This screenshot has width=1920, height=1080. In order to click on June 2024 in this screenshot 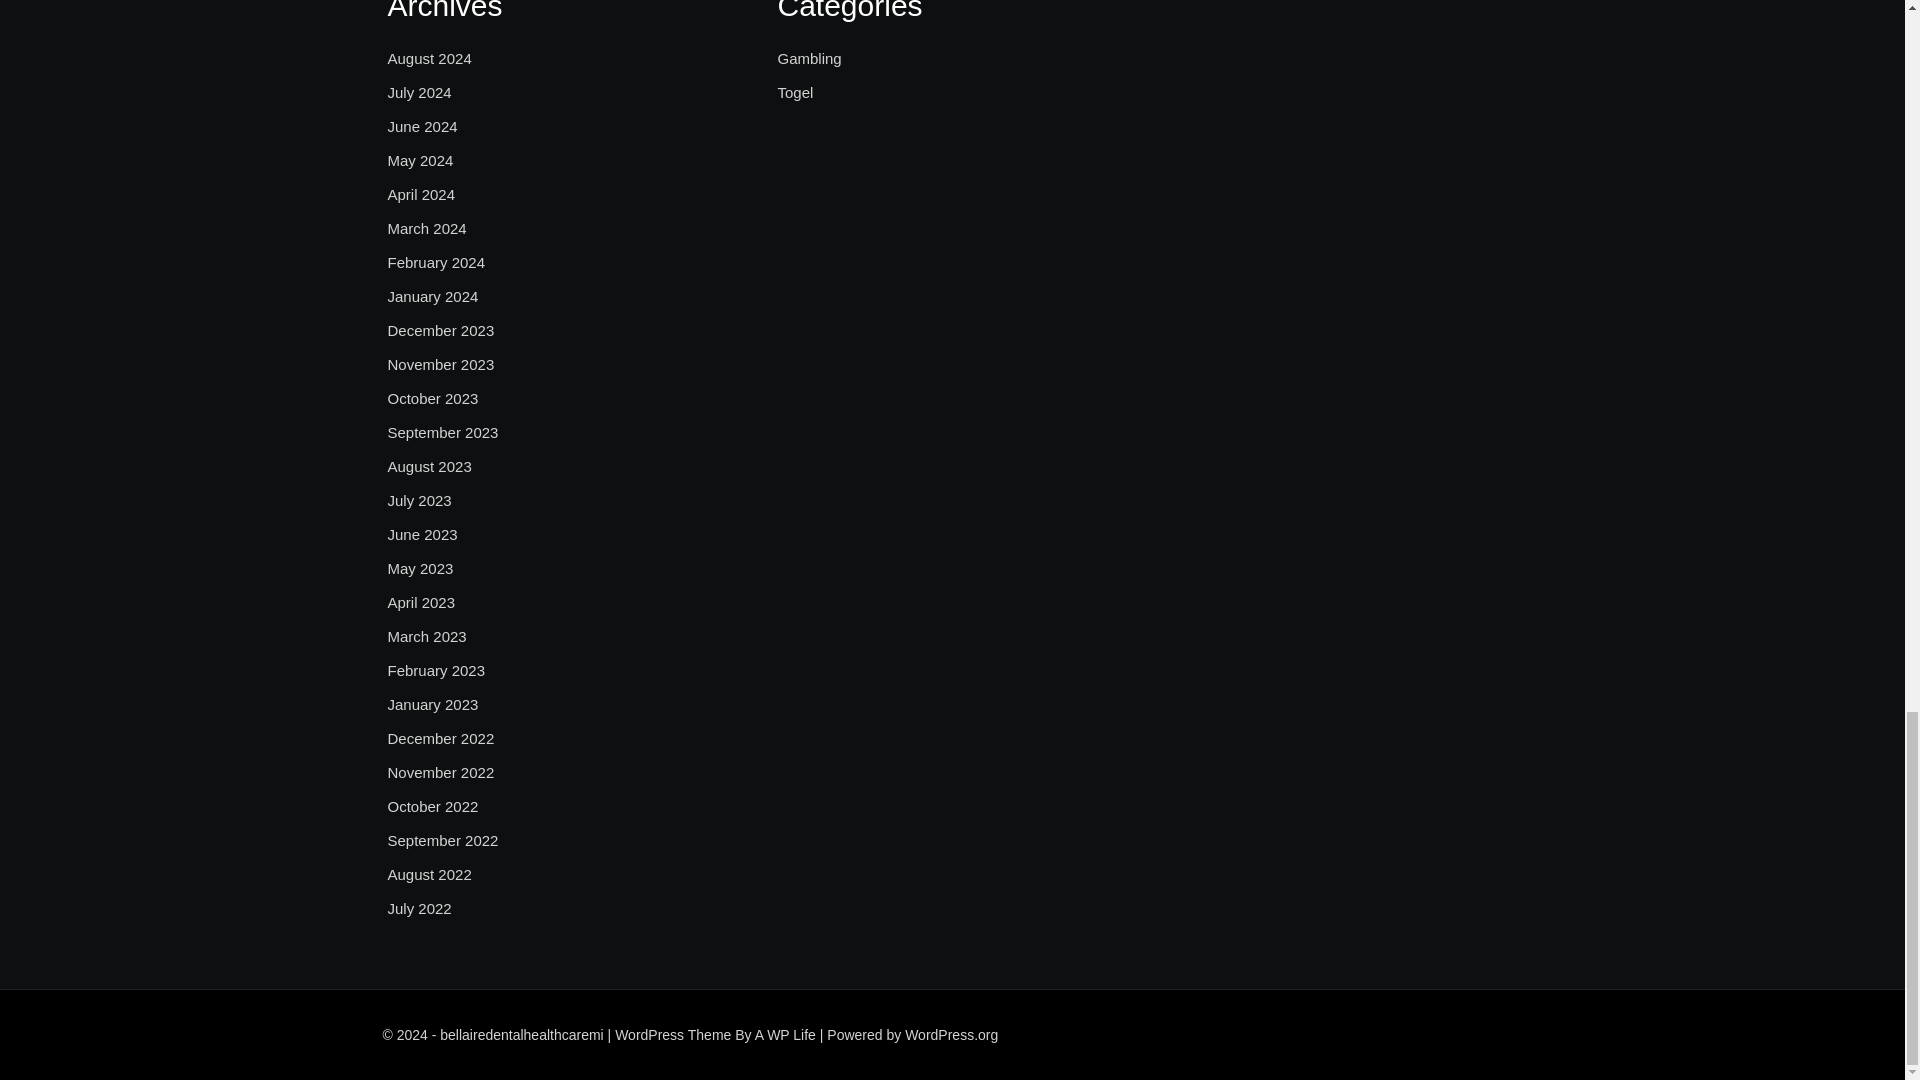, I will do `click(422, 126)`.